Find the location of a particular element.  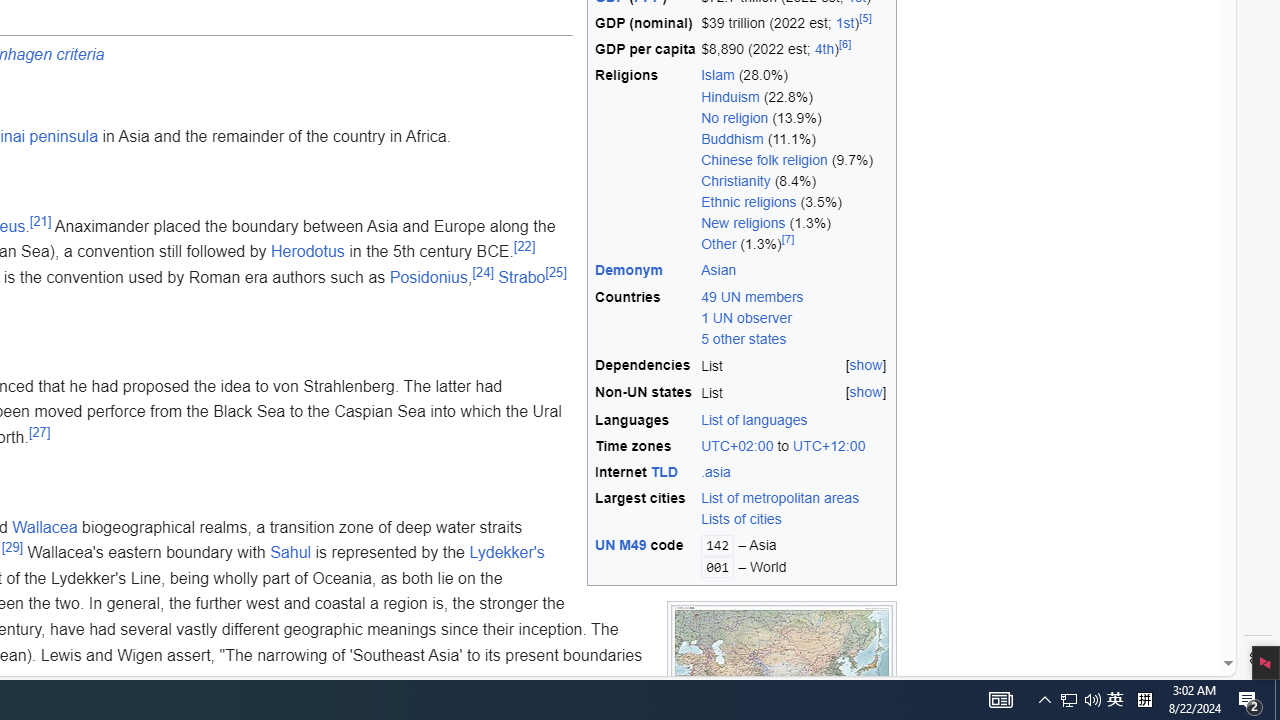

$8,890 (2022 est; 4th)[6] is located at coordinates (795, 50).